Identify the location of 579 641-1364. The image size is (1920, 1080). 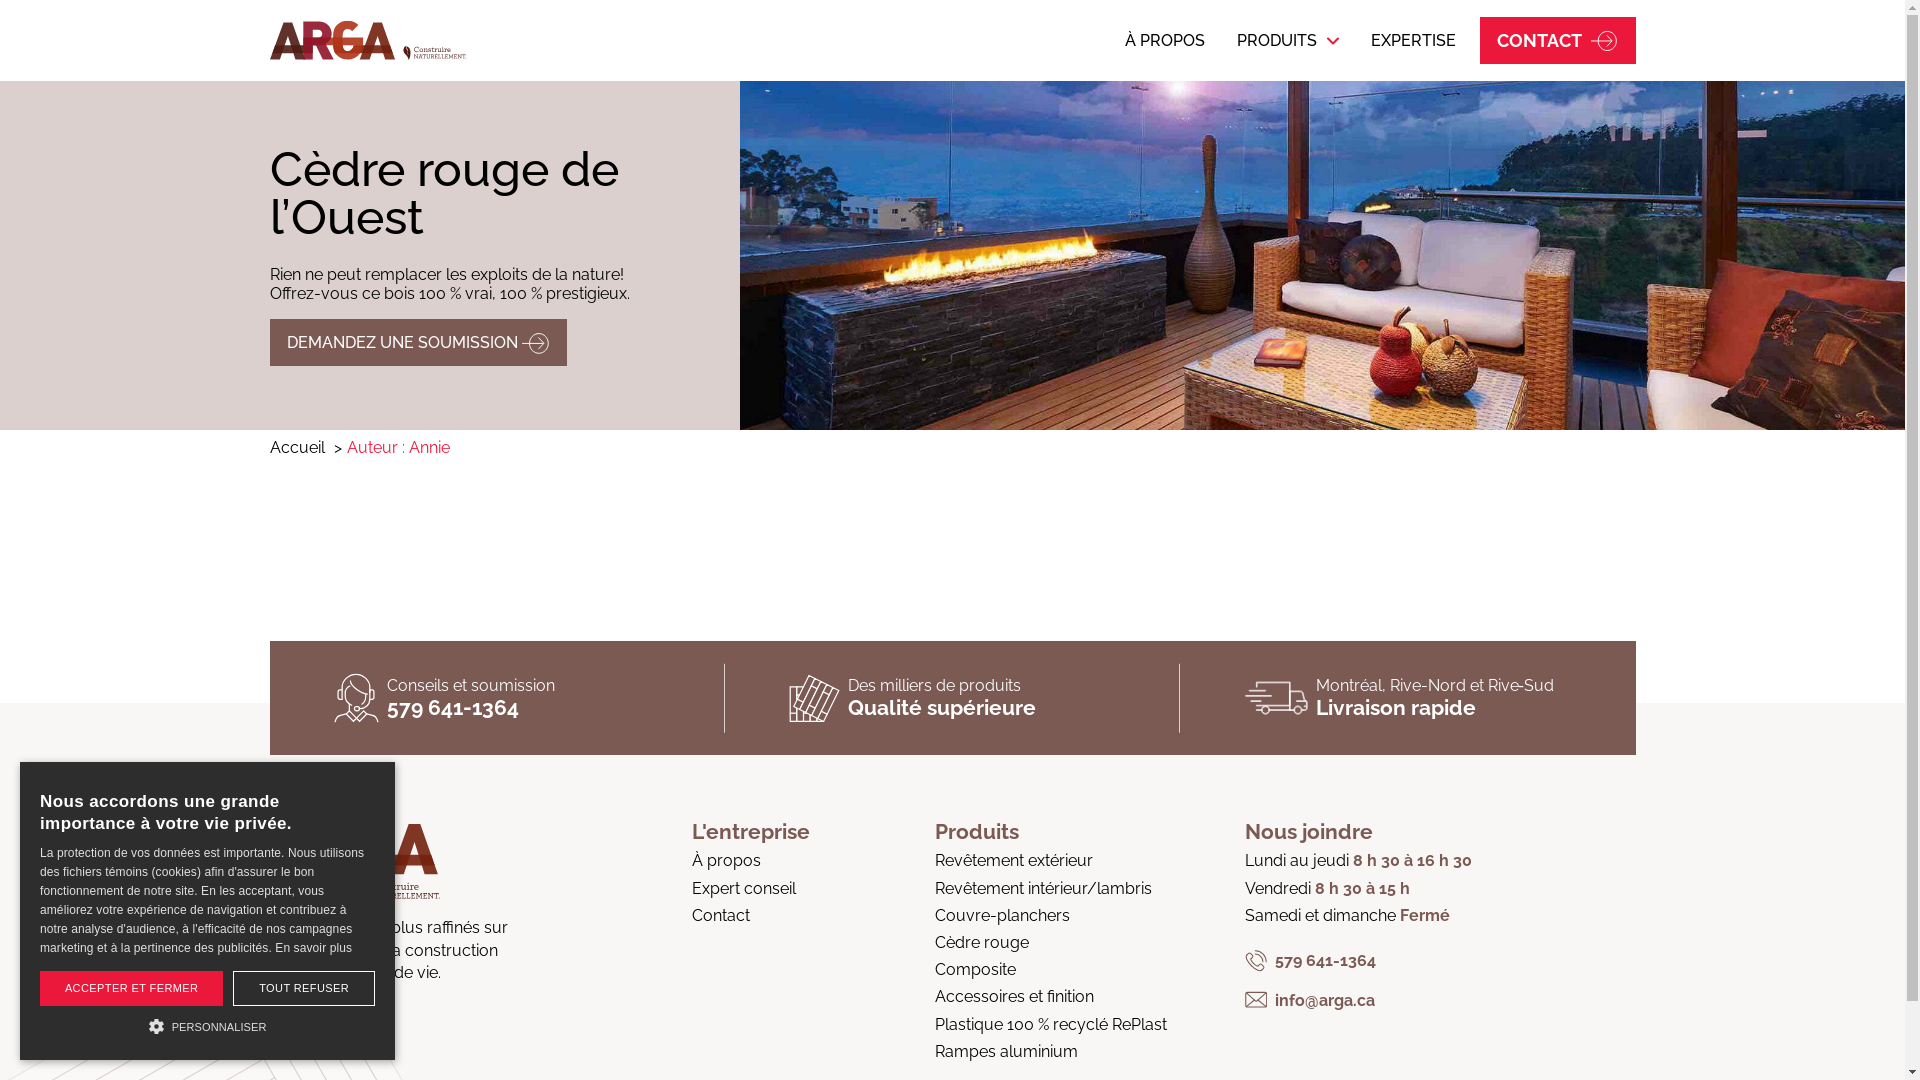
(1358, 960).